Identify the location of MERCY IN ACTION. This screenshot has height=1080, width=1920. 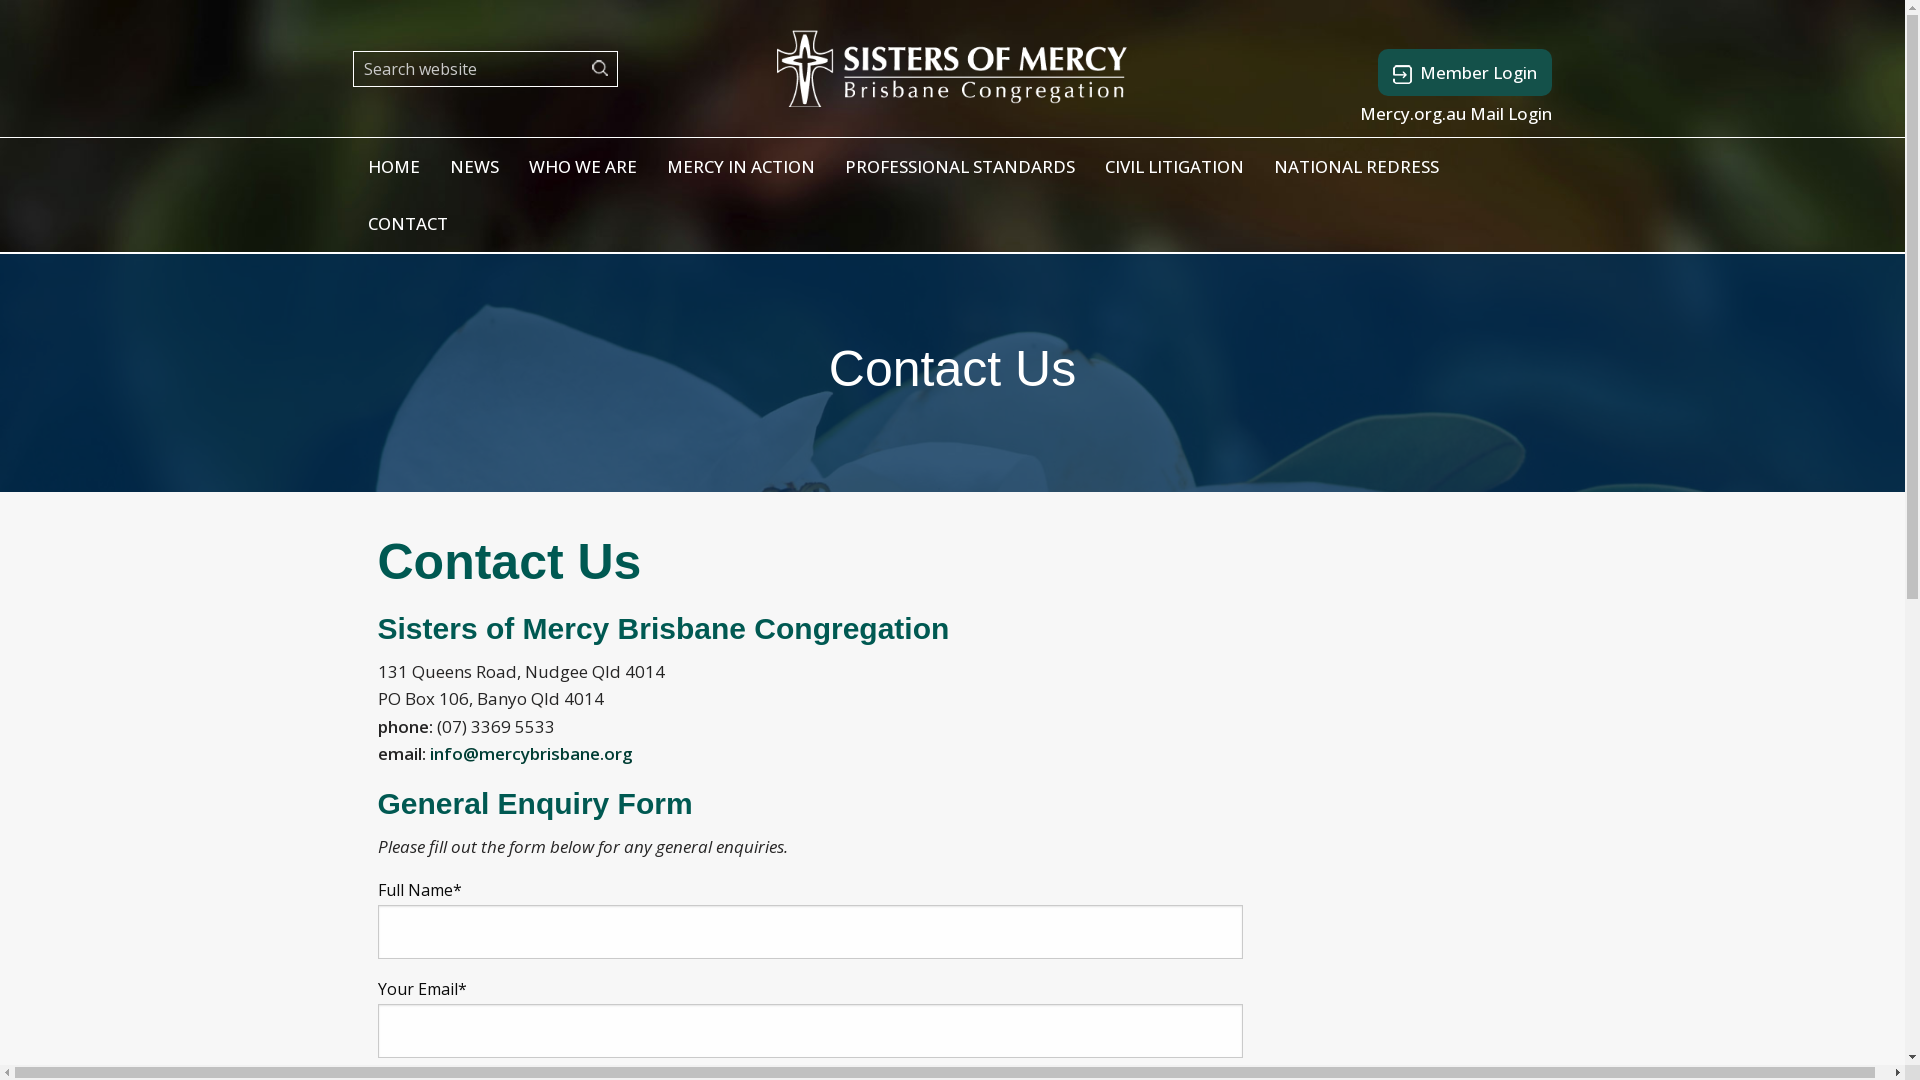
(741, 166).